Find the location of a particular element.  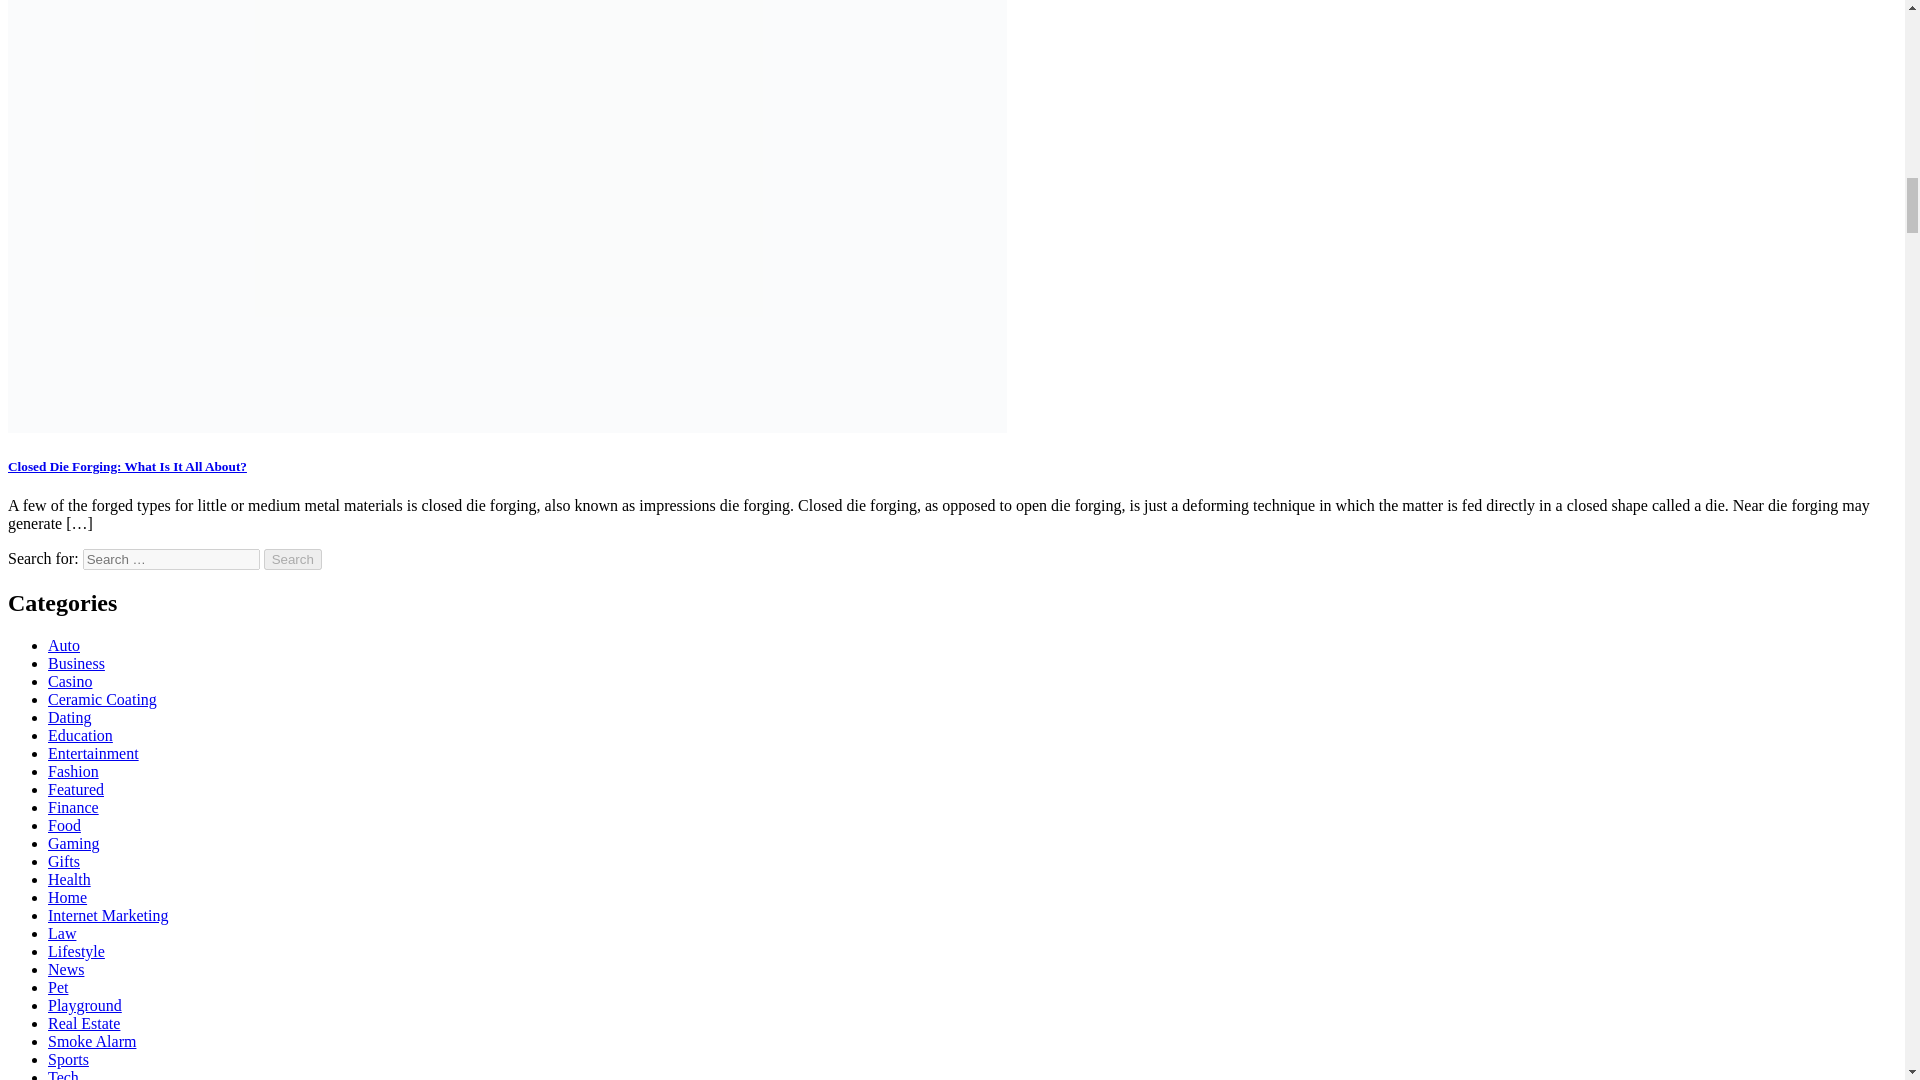

Search is located at coordinates (293, 559).